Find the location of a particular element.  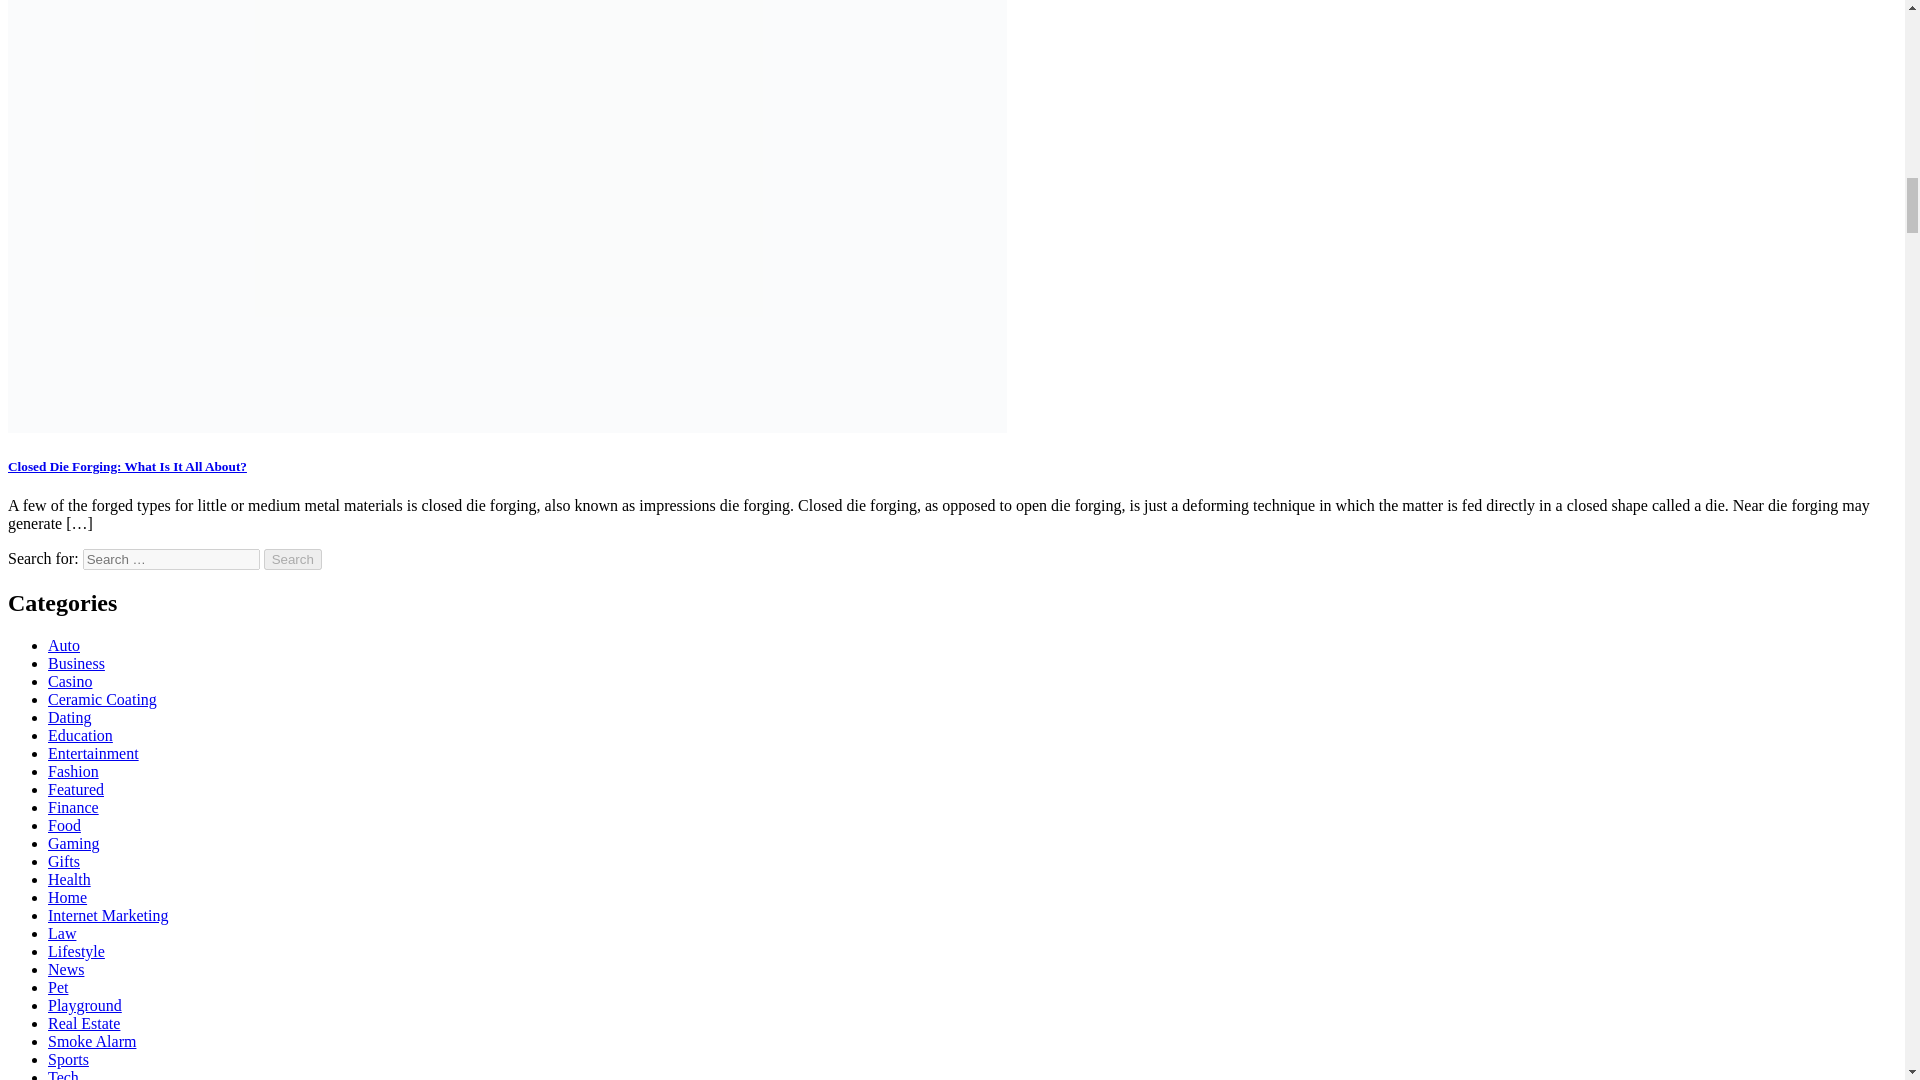

Search is located at coordinates (293, 559).